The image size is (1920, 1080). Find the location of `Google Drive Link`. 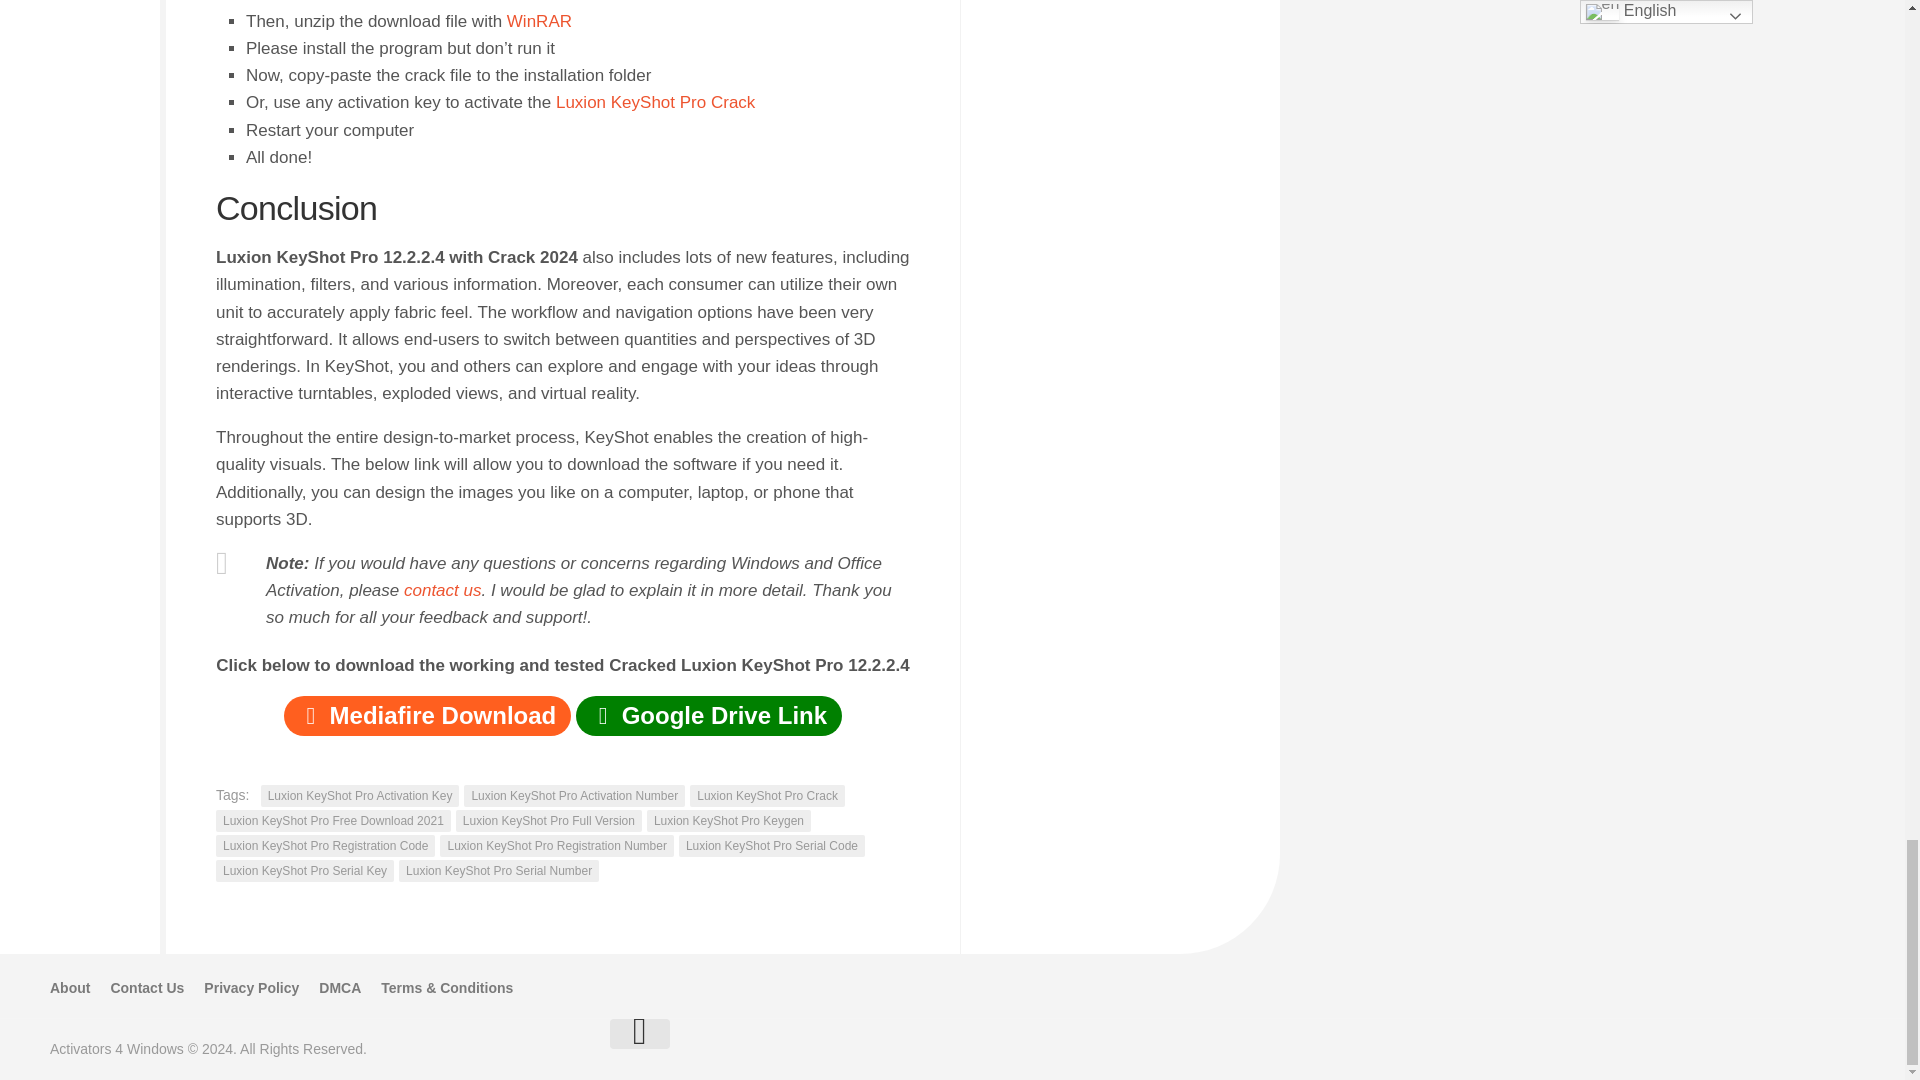

Google Drive Link is located at coordinates (709, 715).